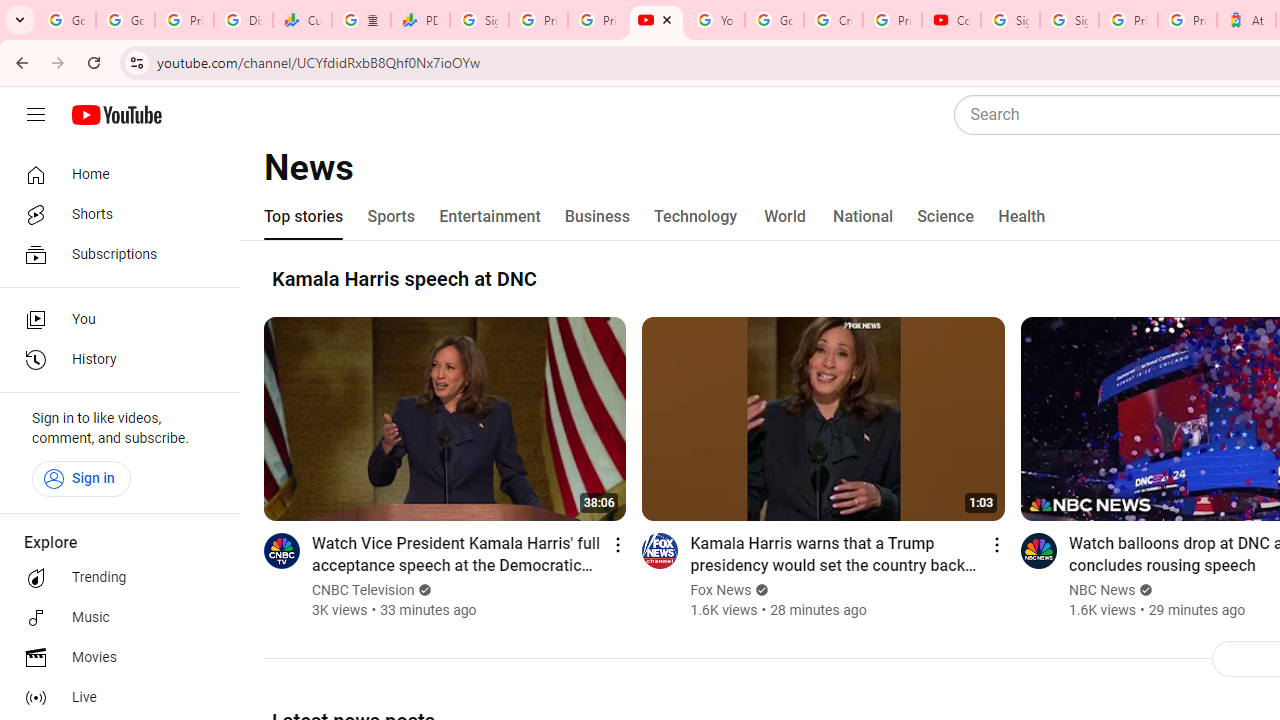 The height and width of the screenshot is (720, 1280). I want to click on Sign in - Google Accounts, so click(480, 20).